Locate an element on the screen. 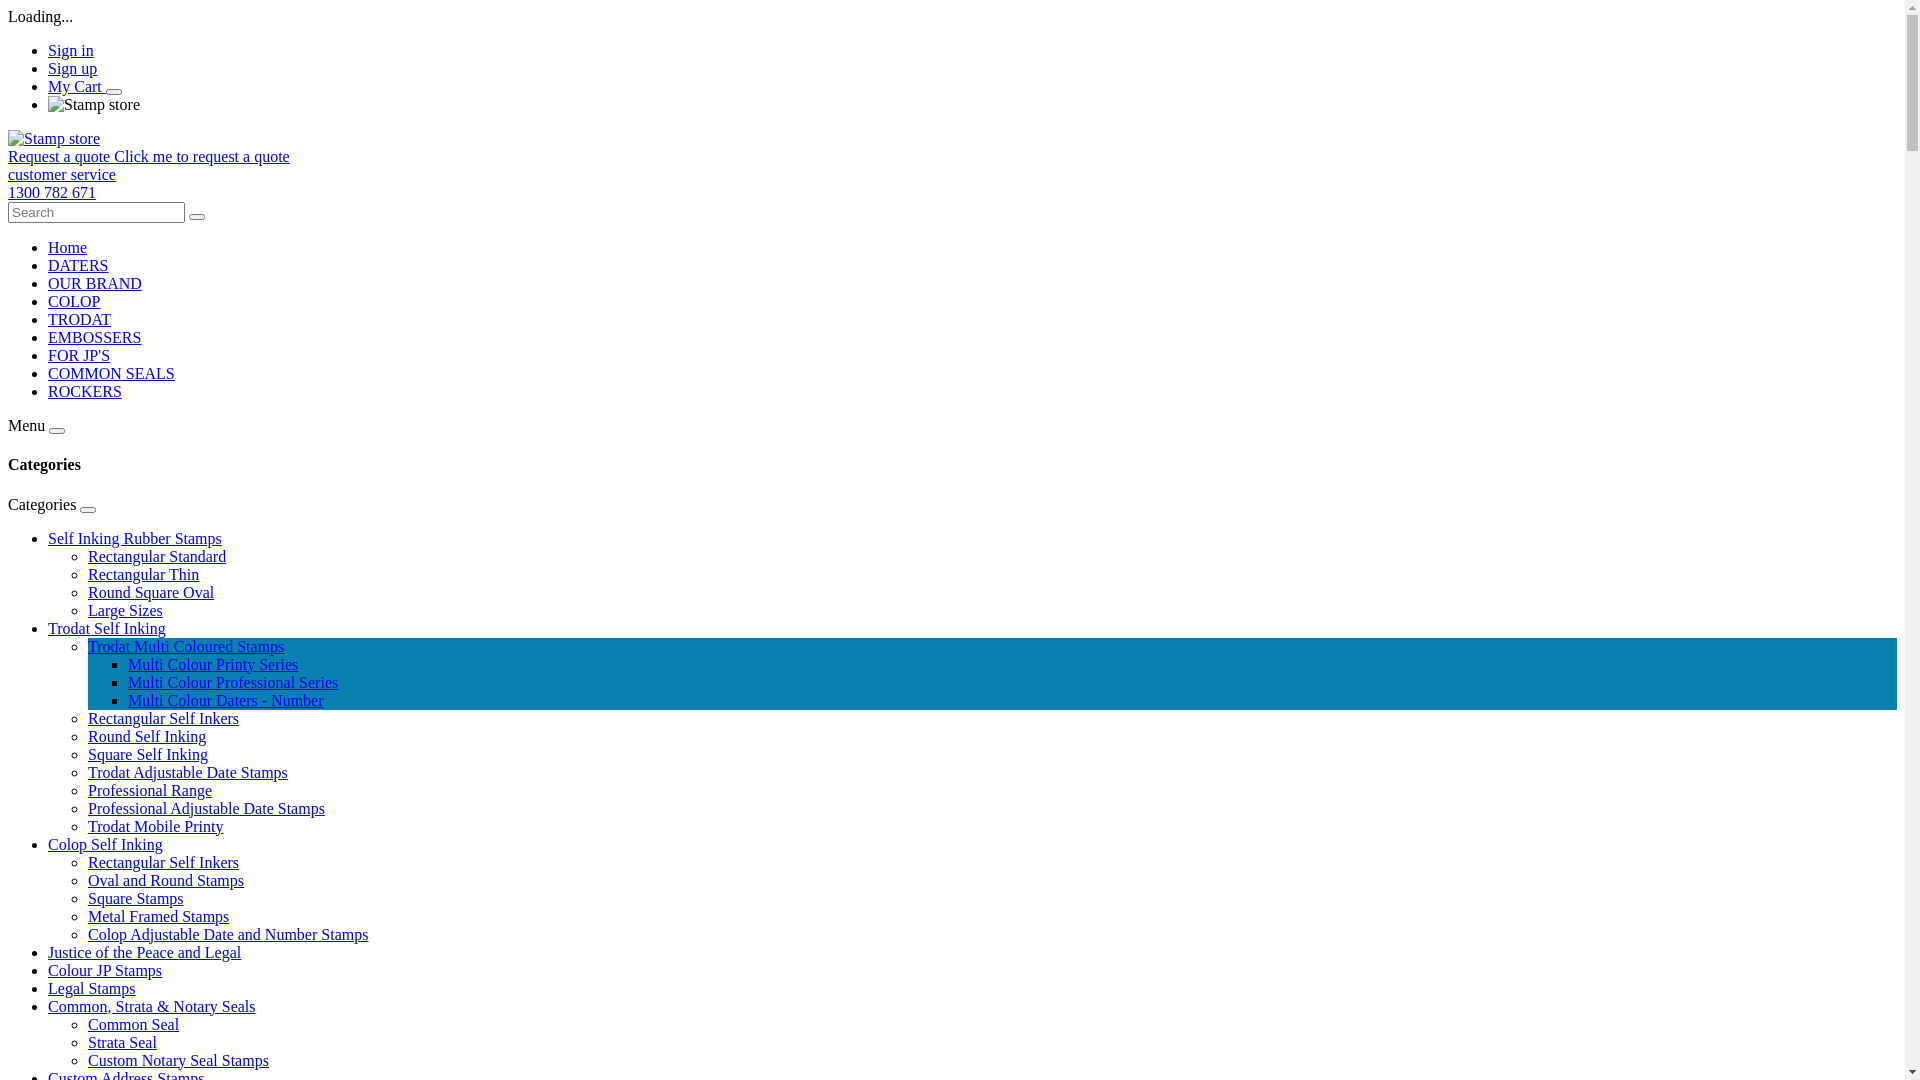 This screenshot has height=1080, width=1920. Trodat Adjustable Date Stamps is located at coordinates (188, 772).